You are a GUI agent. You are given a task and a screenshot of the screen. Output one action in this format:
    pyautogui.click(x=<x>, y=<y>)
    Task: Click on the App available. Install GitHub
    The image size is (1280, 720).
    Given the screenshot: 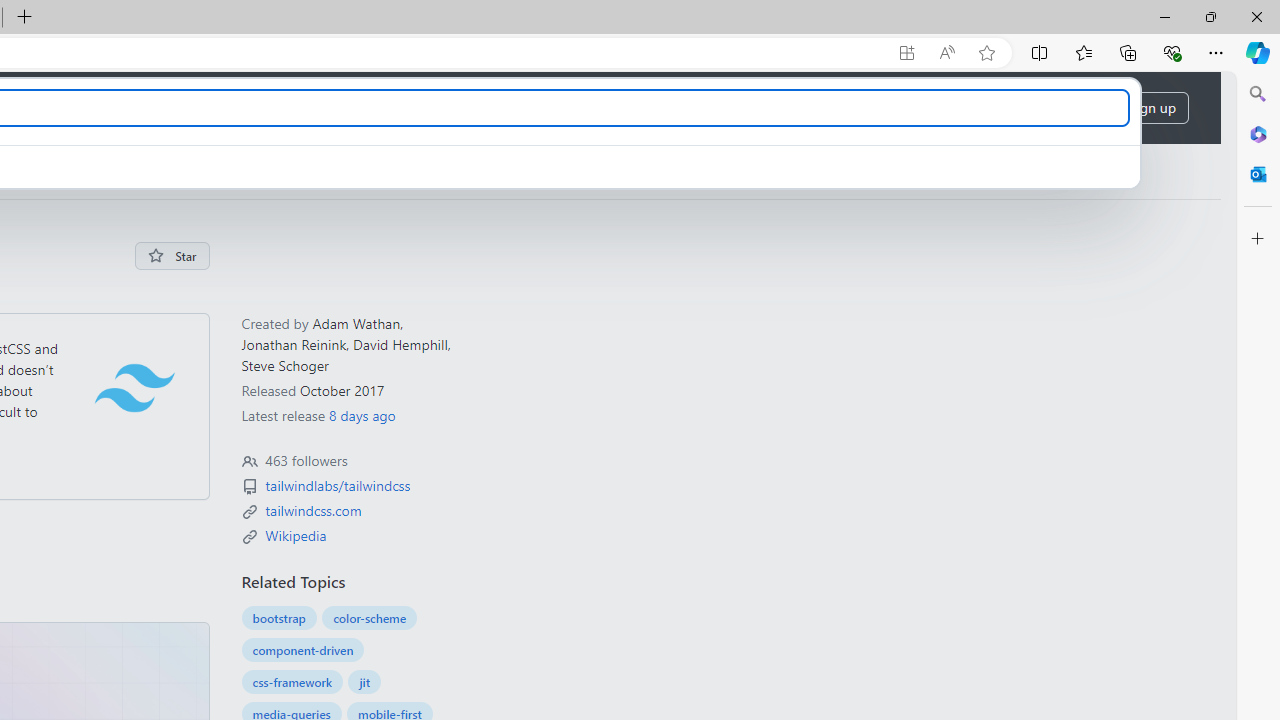 What is the action you would take?
    pyautogui.click(x=906, y=53)
    